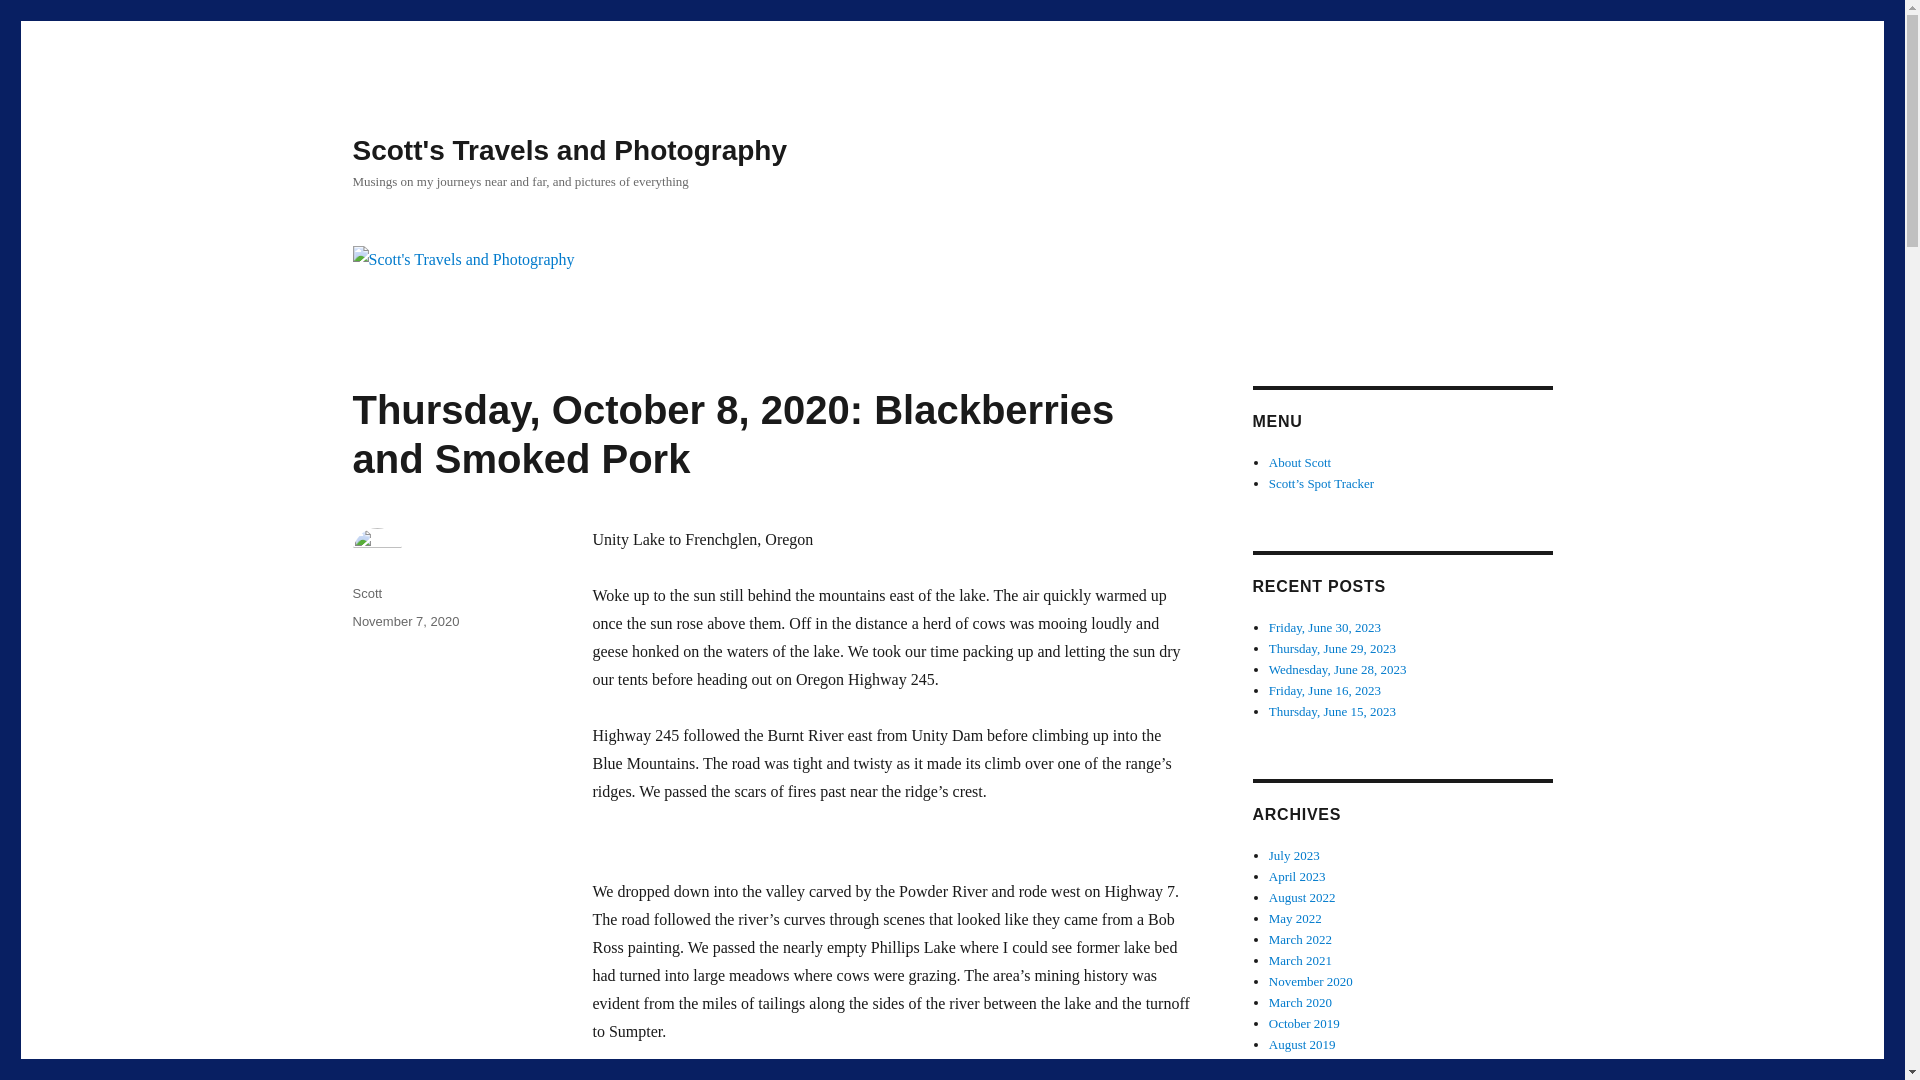 The width and height of the screenshot is (1920, 1080). Describe the element at coordinates (1304, 1024) in the screenshot. I see `October 2019` at that location.